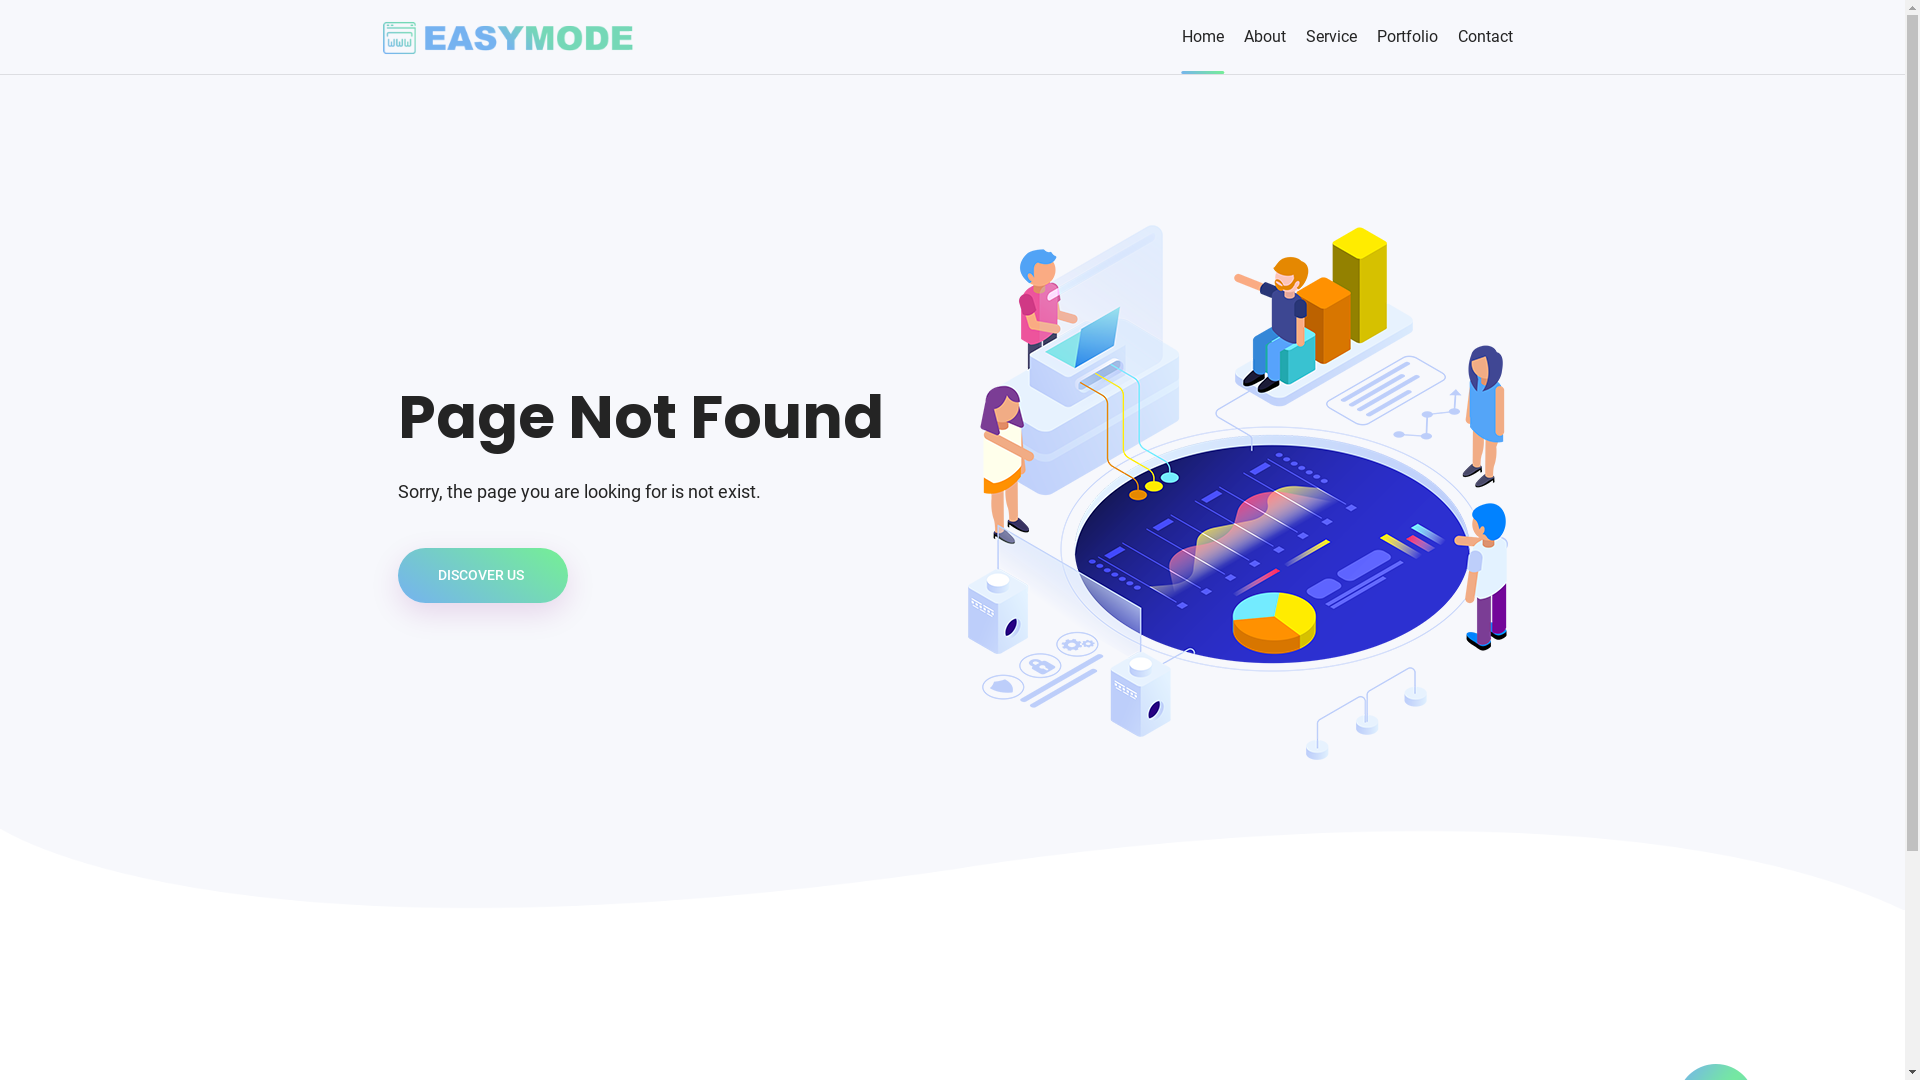 The height and width of the screenshot is (1080, 1920). Describe the element at coordinates (1332, 37) in the screenshot. I see `Service` at that location.